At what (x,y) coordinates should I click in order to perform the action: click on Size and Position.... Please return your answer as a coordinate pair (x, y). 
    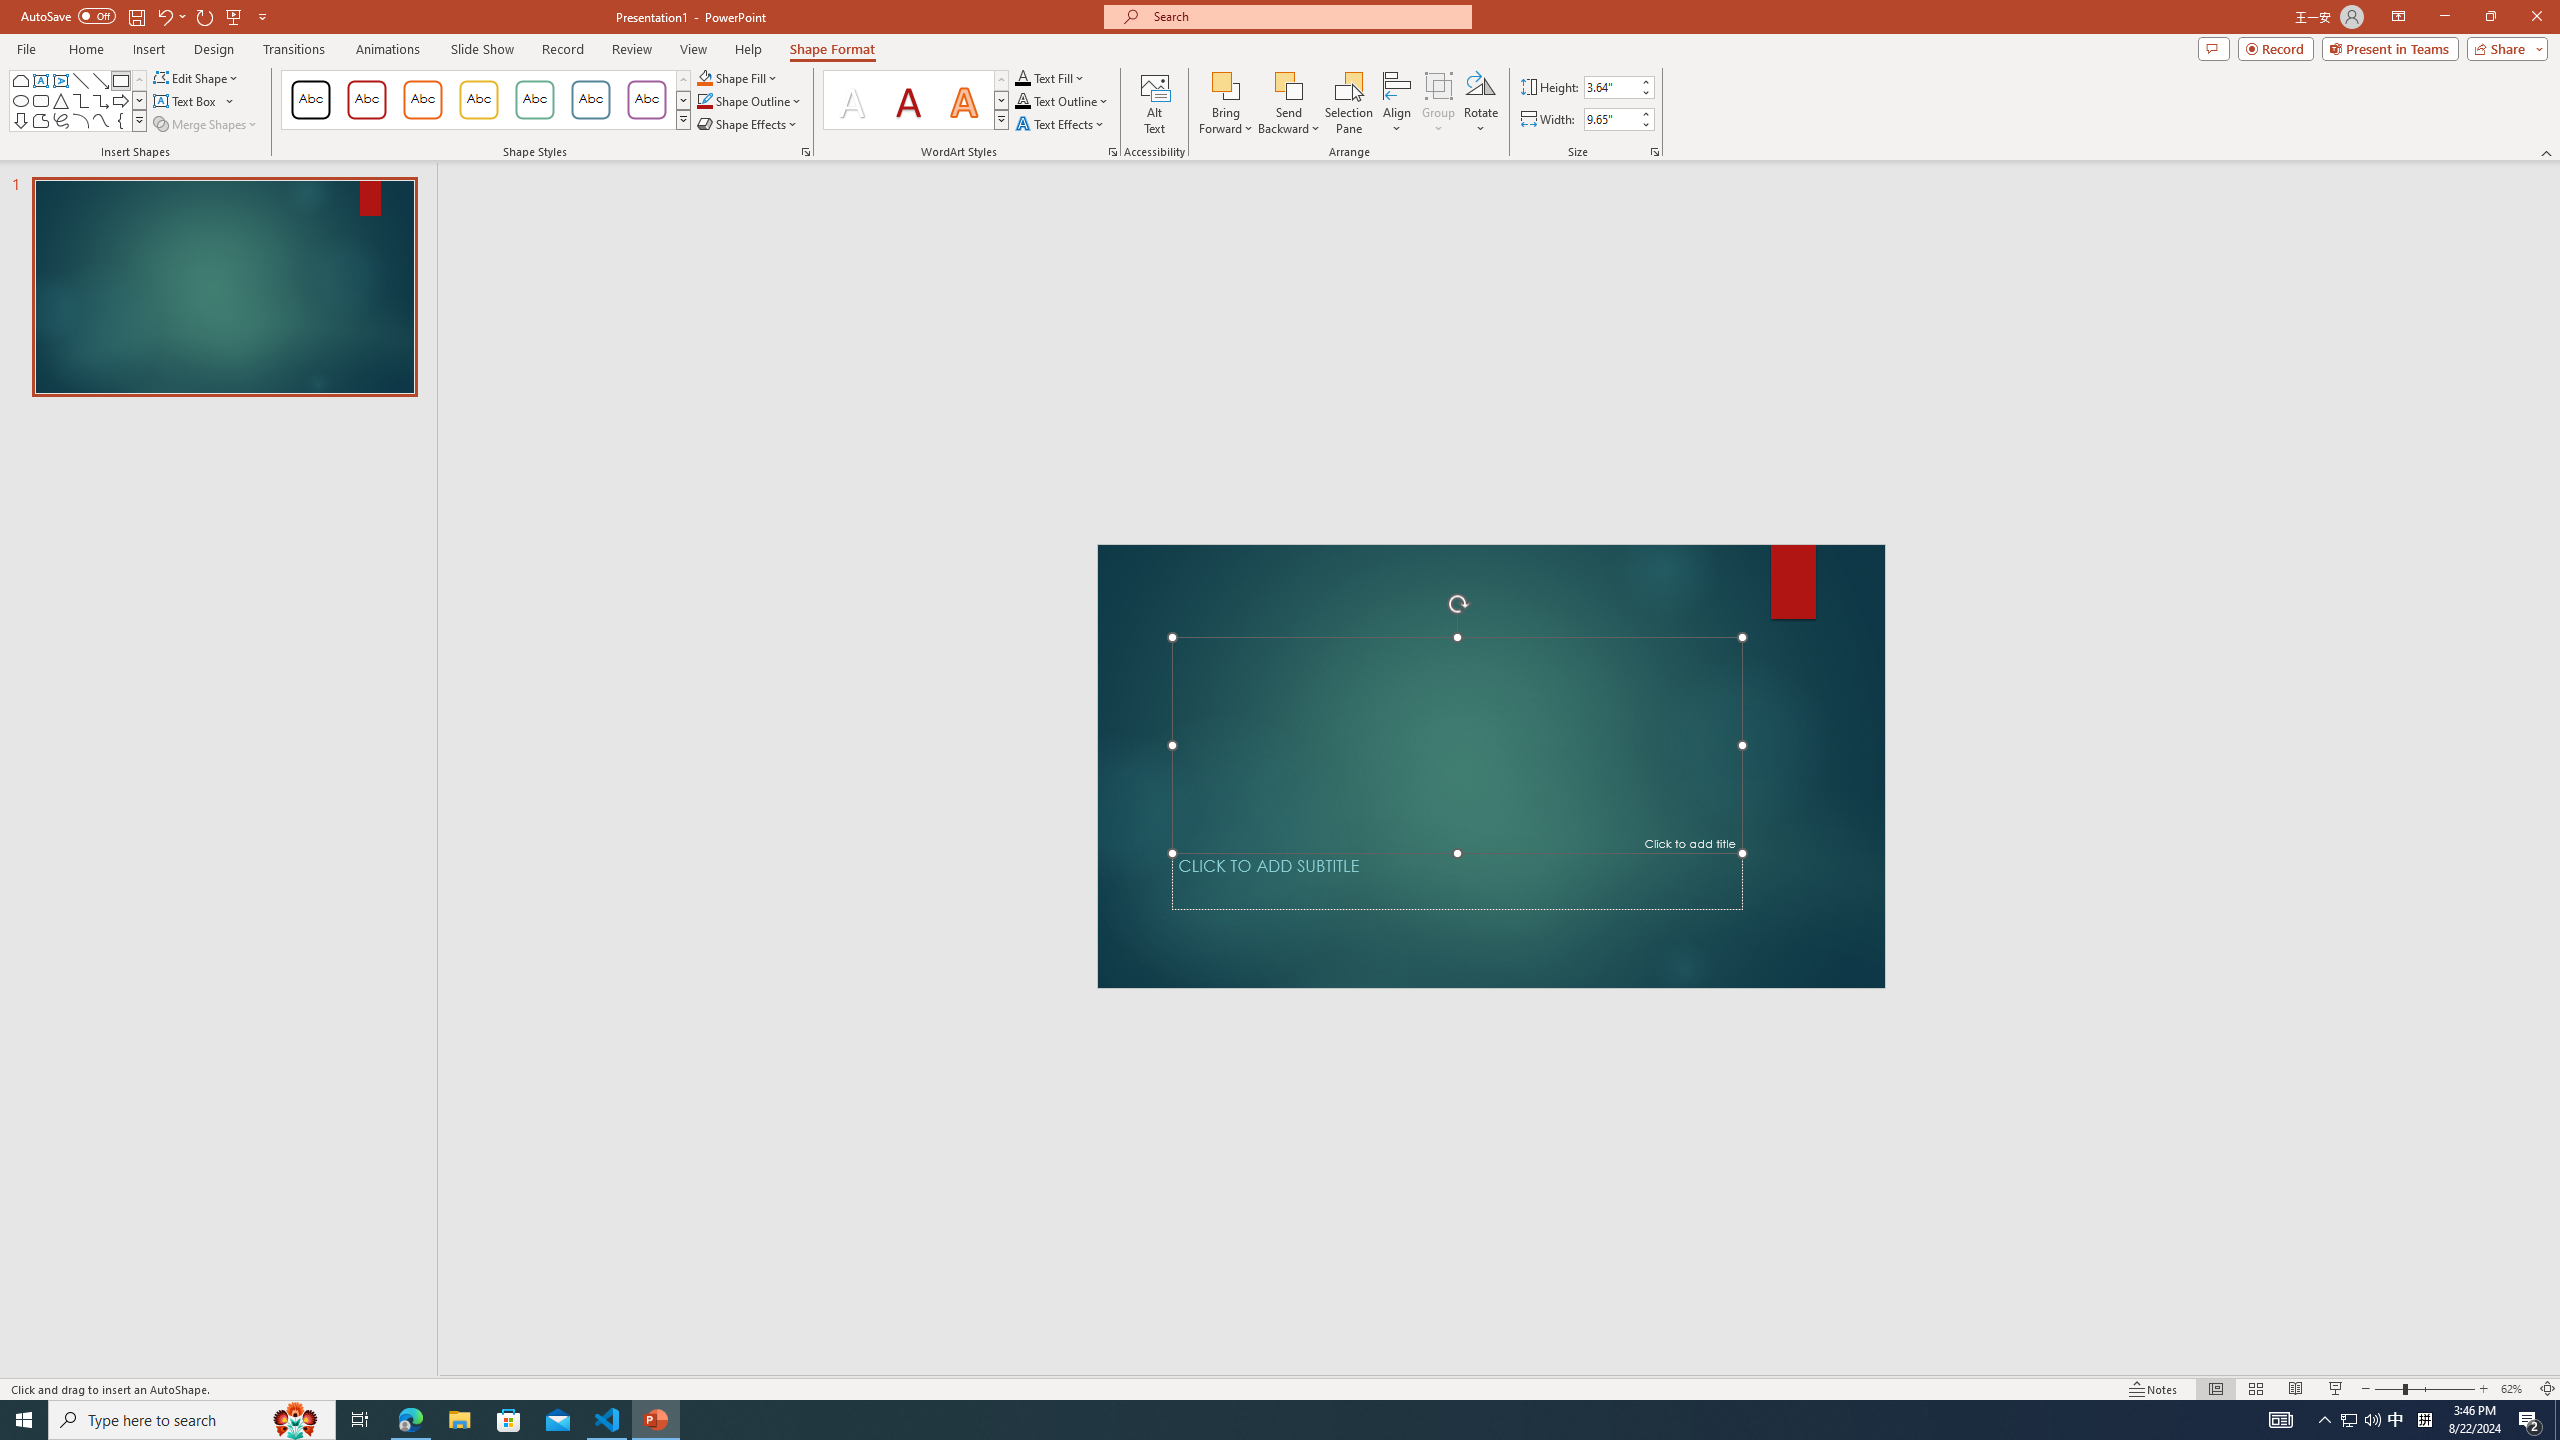
    Looking at the image, I should click on (1655, 152).